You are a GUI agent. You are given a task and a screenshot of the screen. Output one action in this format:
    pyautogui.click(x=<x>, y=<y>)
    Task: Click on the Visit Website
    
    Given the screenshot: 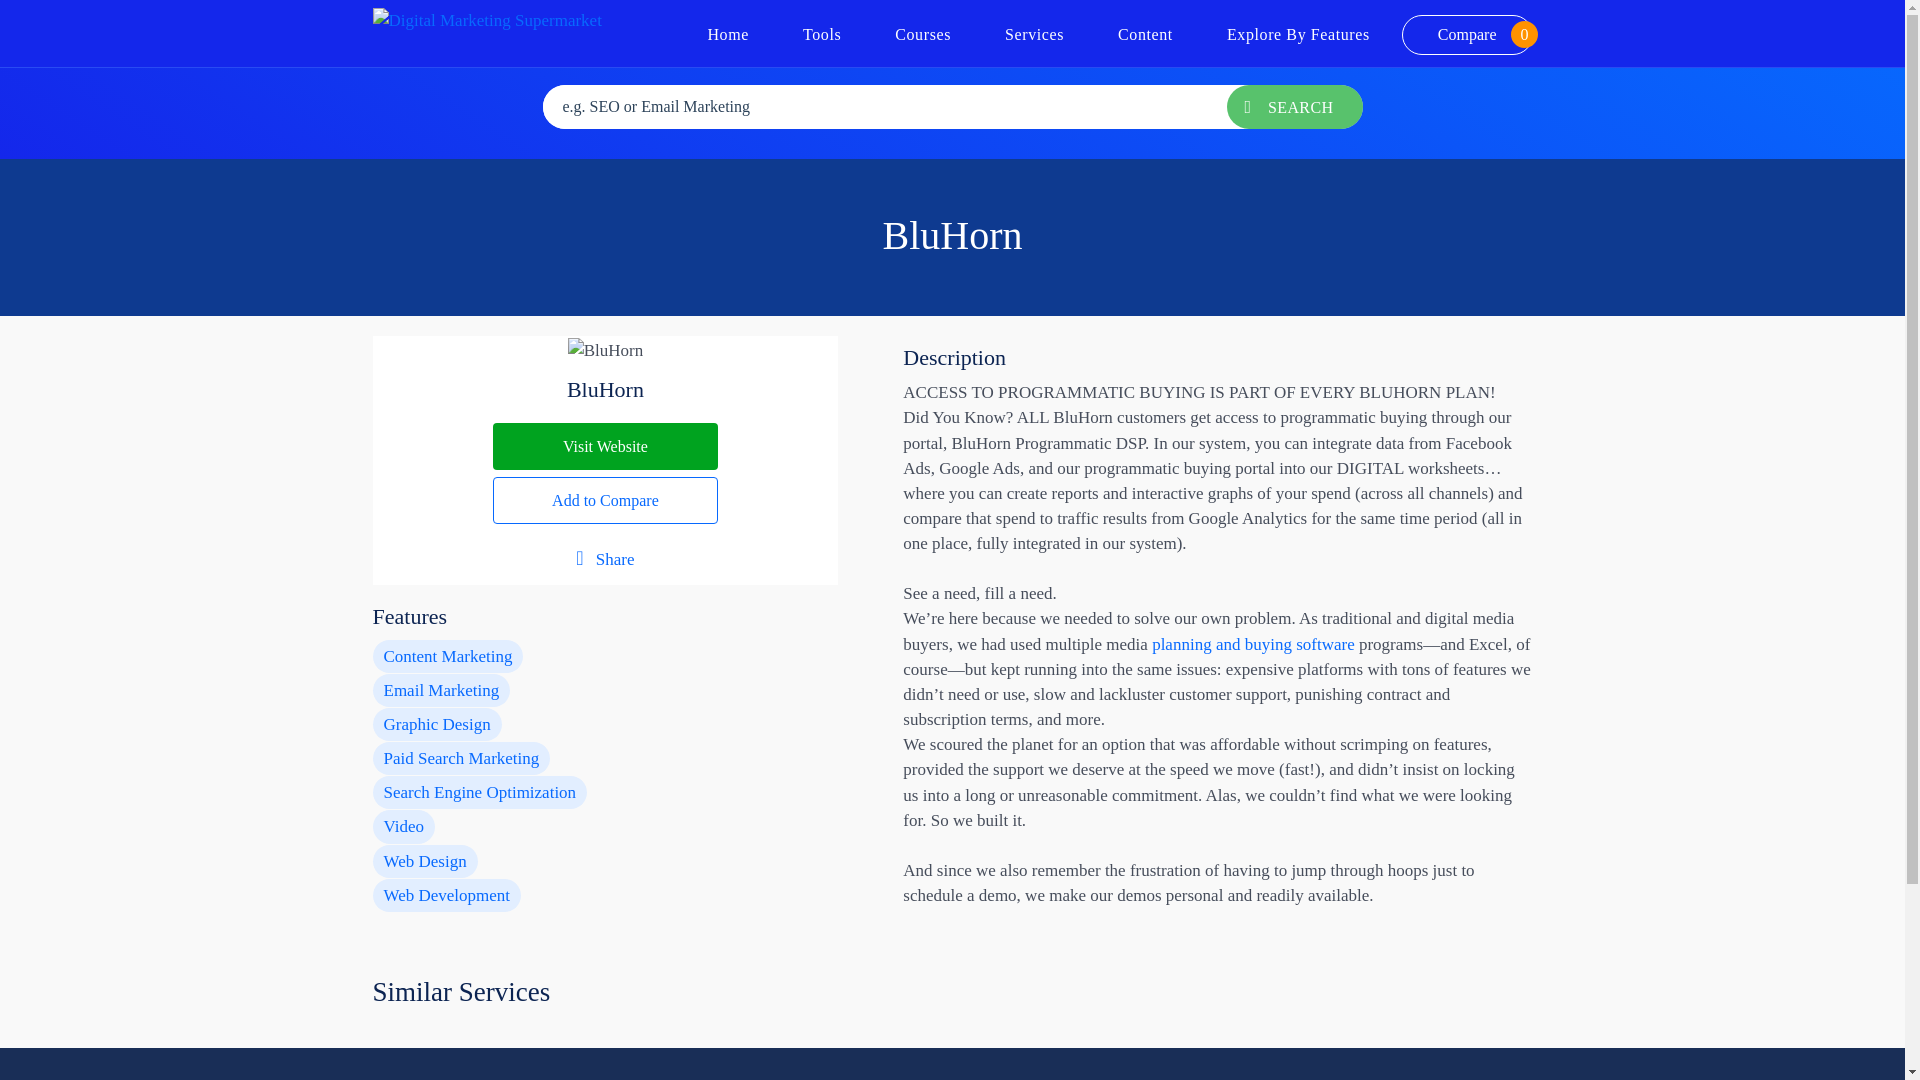 What is the action you would take?
    pyautogui.click(x=728, y=34)
    